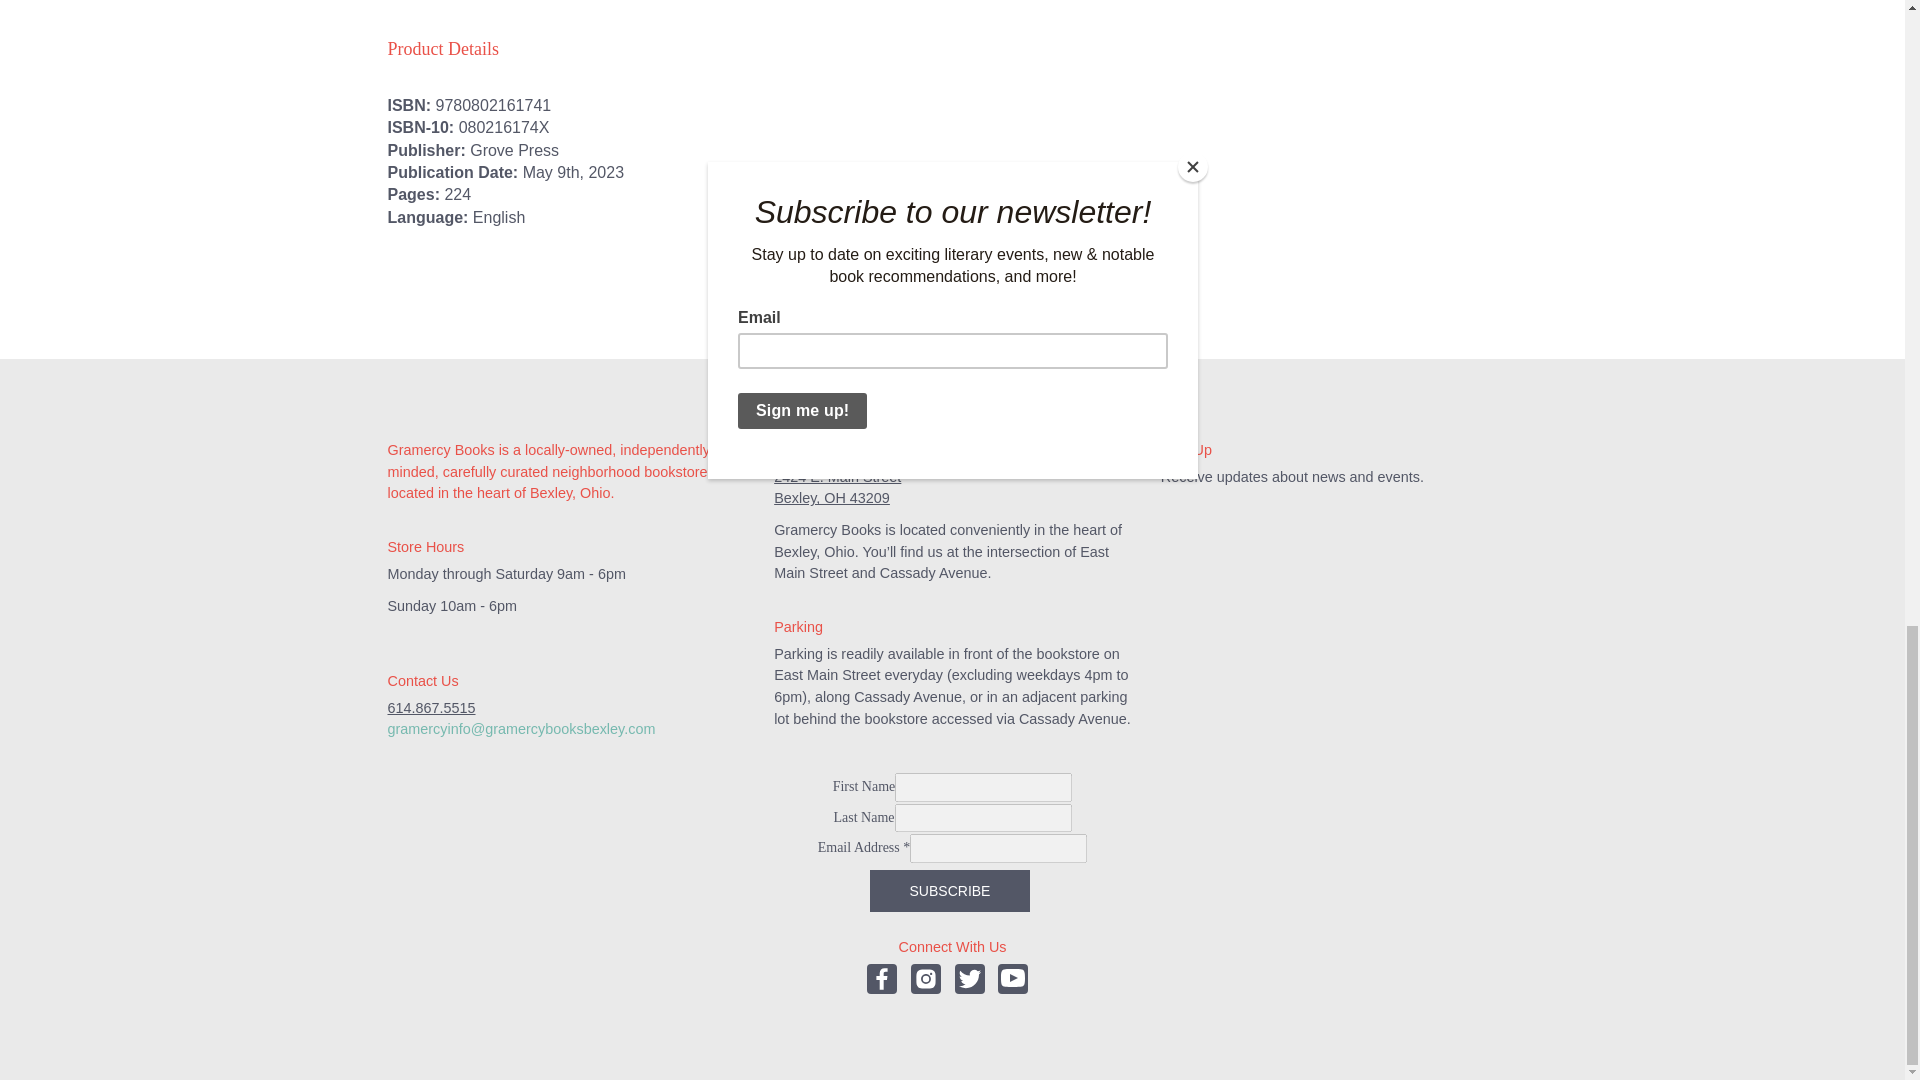  Describe the element at coordinates (950, 890) in the screenshot. I see `Subscribe` at that location.